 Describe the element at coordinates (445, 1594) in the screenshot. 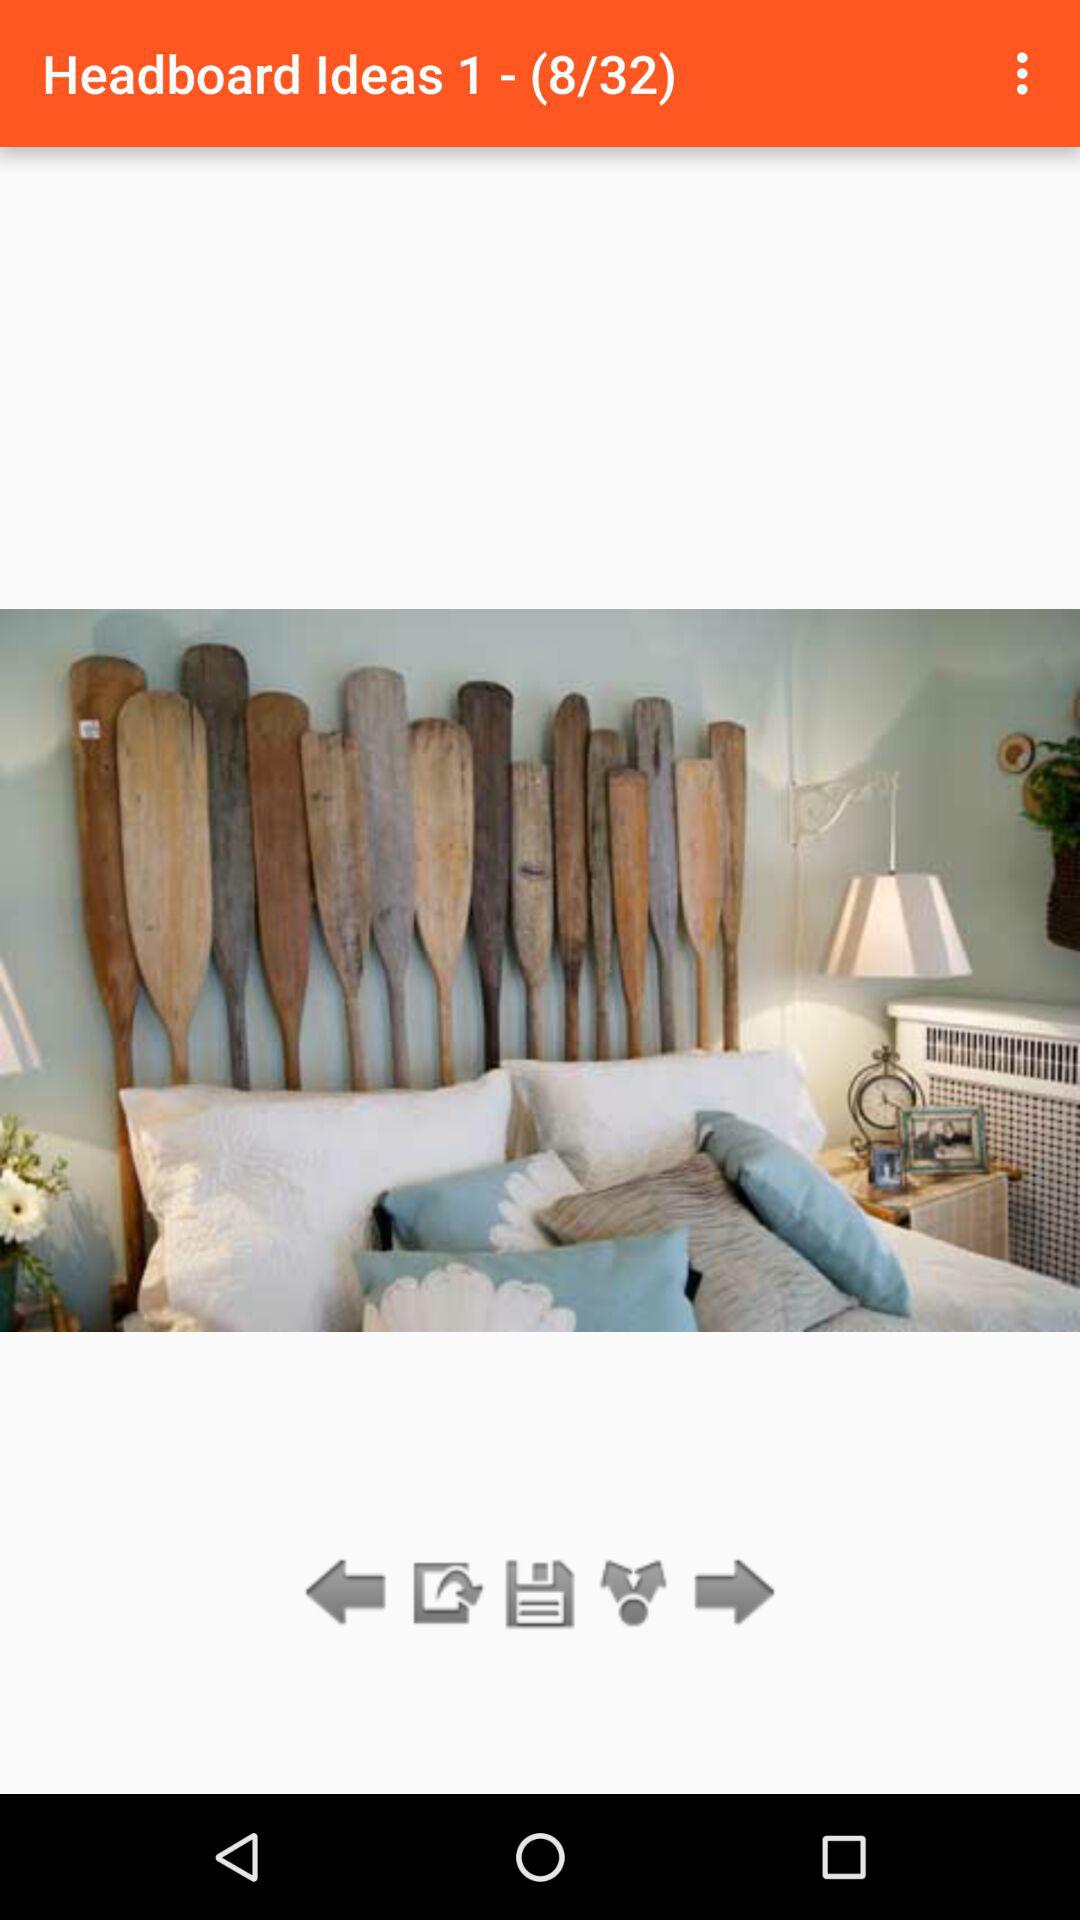

I see `press the icon below the headboard ideas 1` at that location.